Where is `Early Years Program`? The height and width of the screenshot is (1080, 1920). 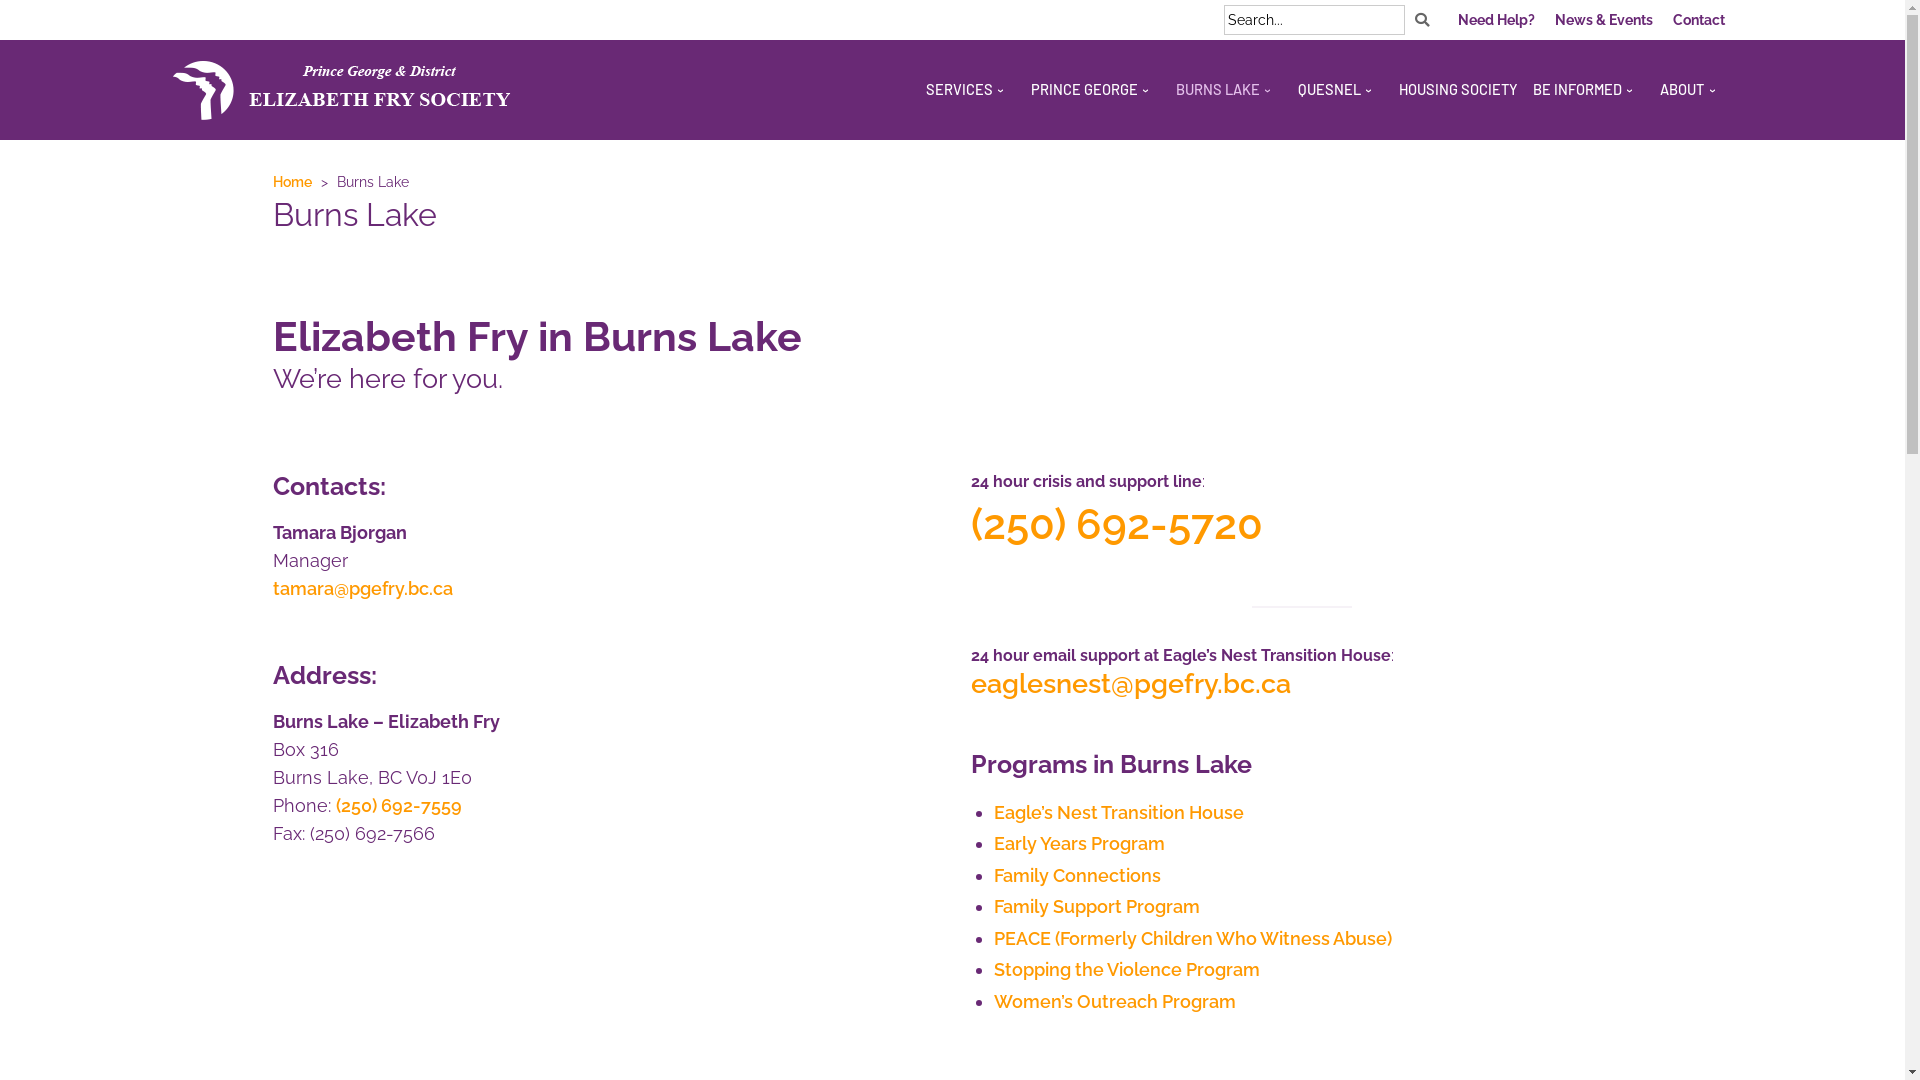
Early Years Program is located at coordinates (1080, 844).